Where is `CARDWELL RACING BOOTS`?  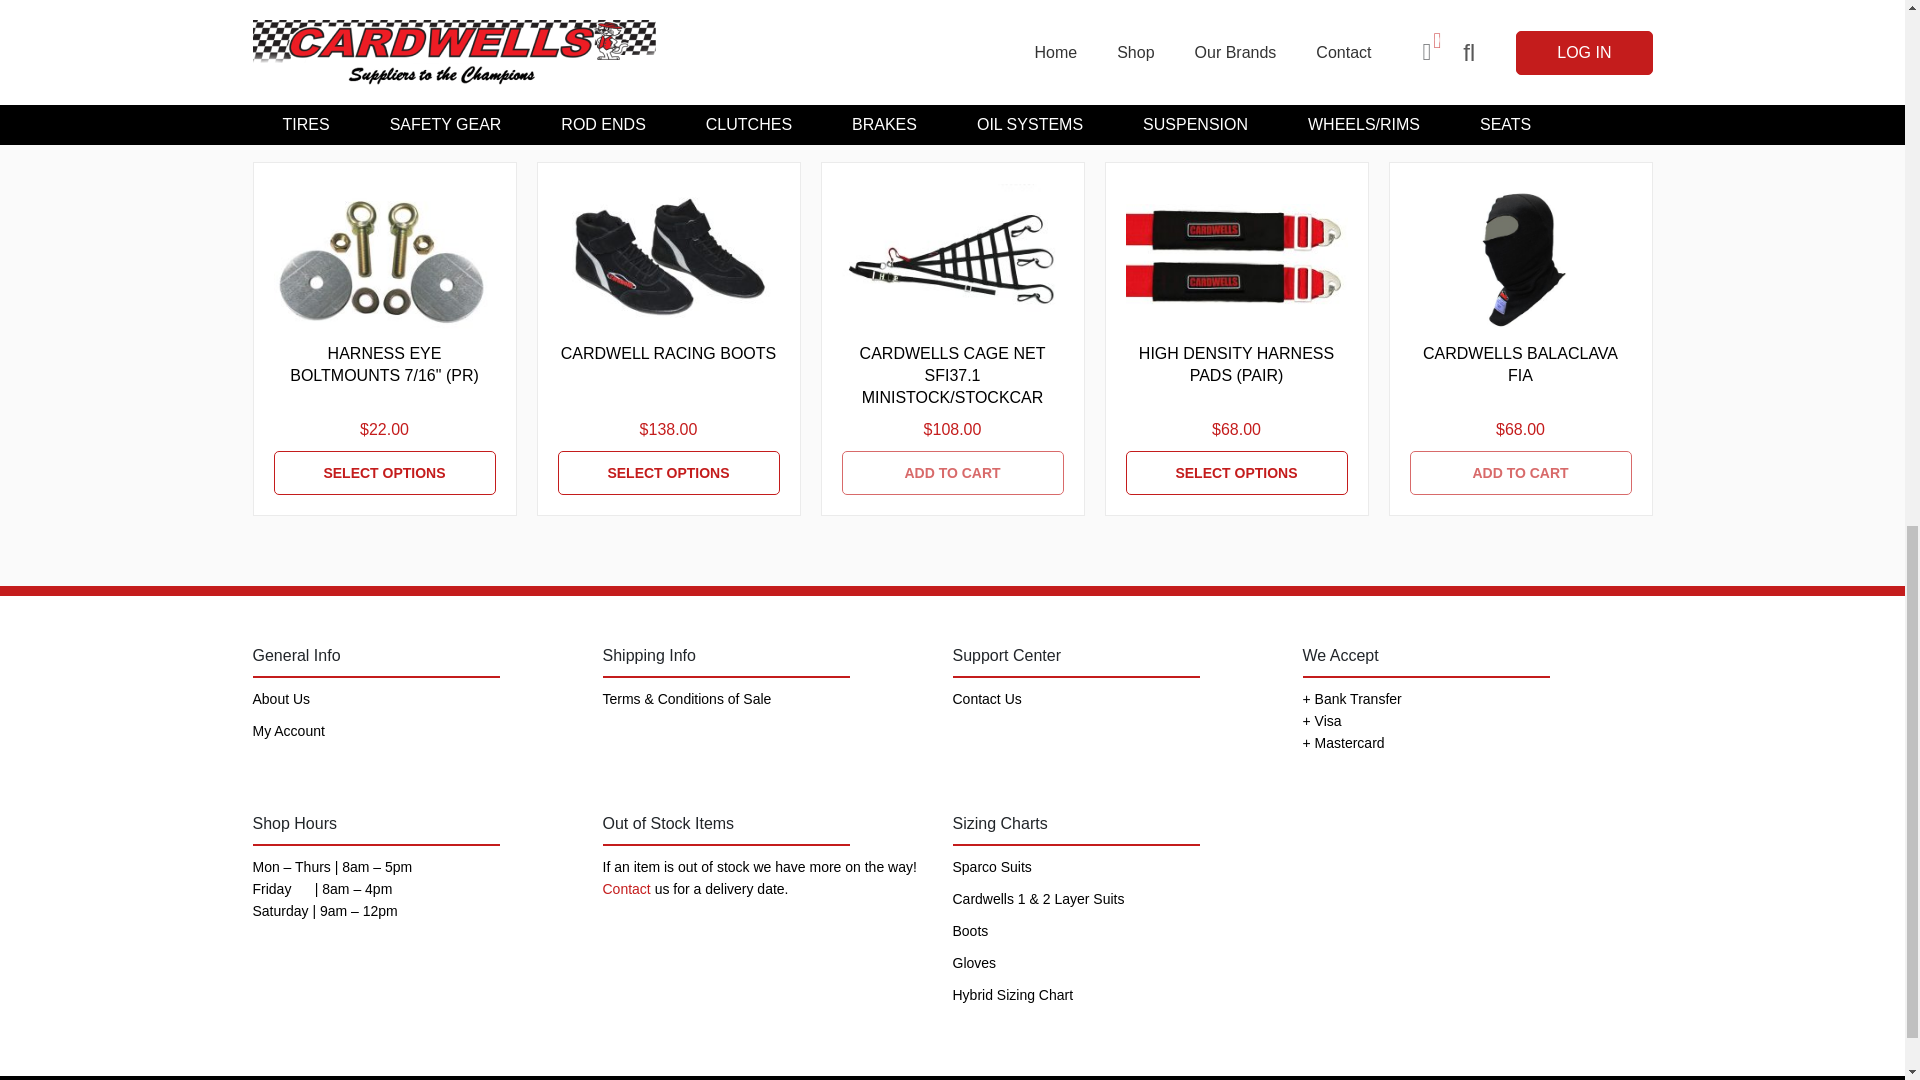 CARDWELL RACING BOOTS is located at coordinates (668, 257).